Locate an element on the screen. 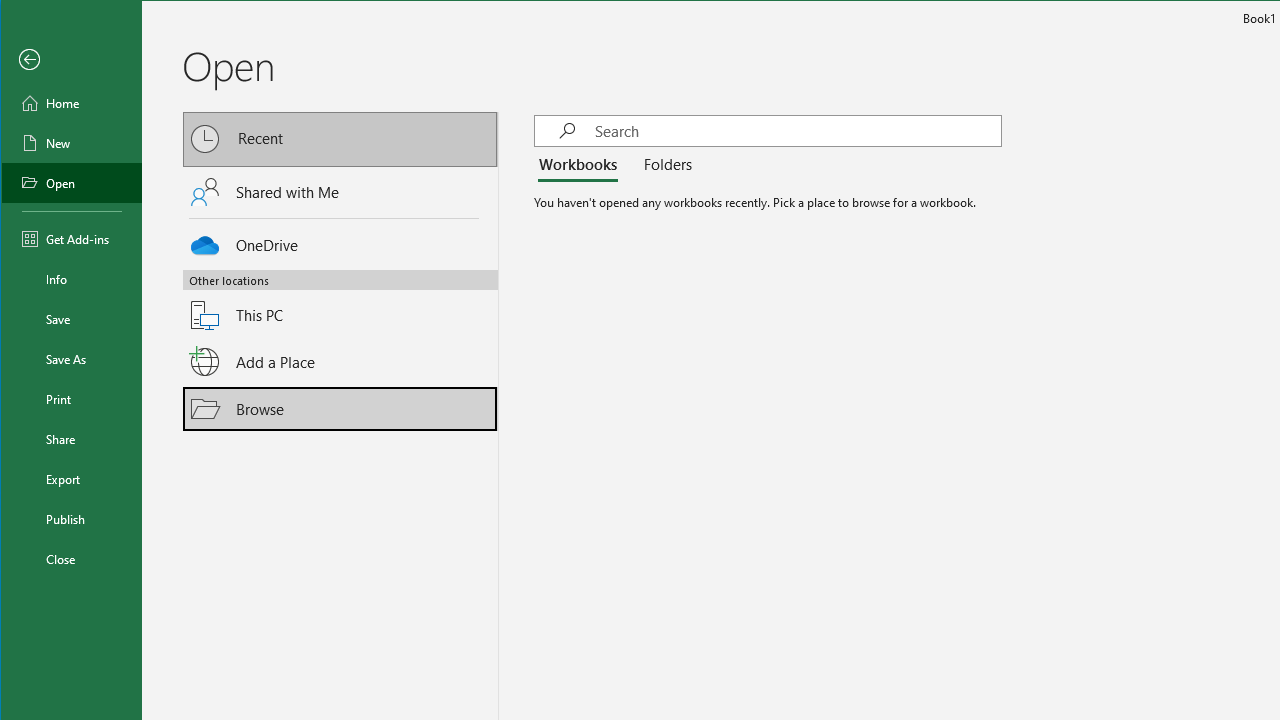 The image size is (1280, 720). Shared with Me is located at coordinates (341, 191).